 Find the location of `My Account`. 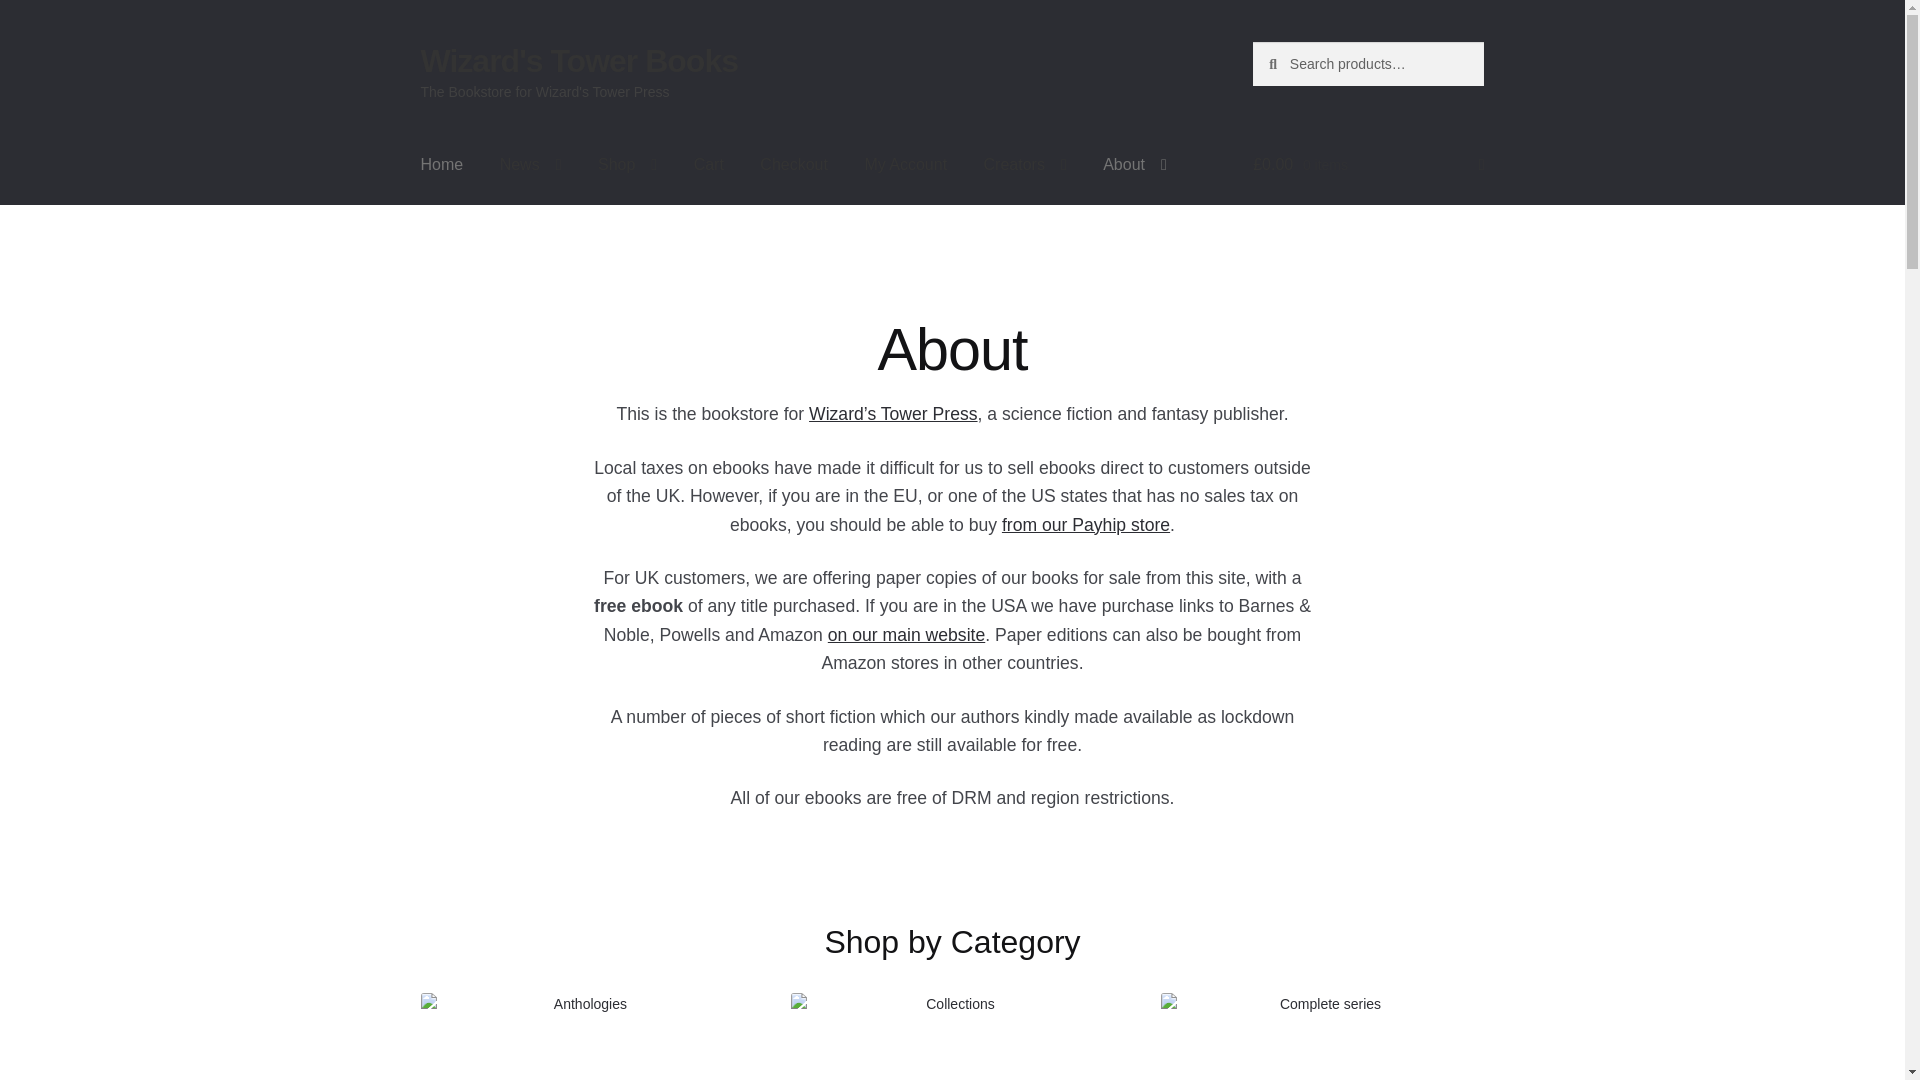

My Account is located at coordinates (906, 165).